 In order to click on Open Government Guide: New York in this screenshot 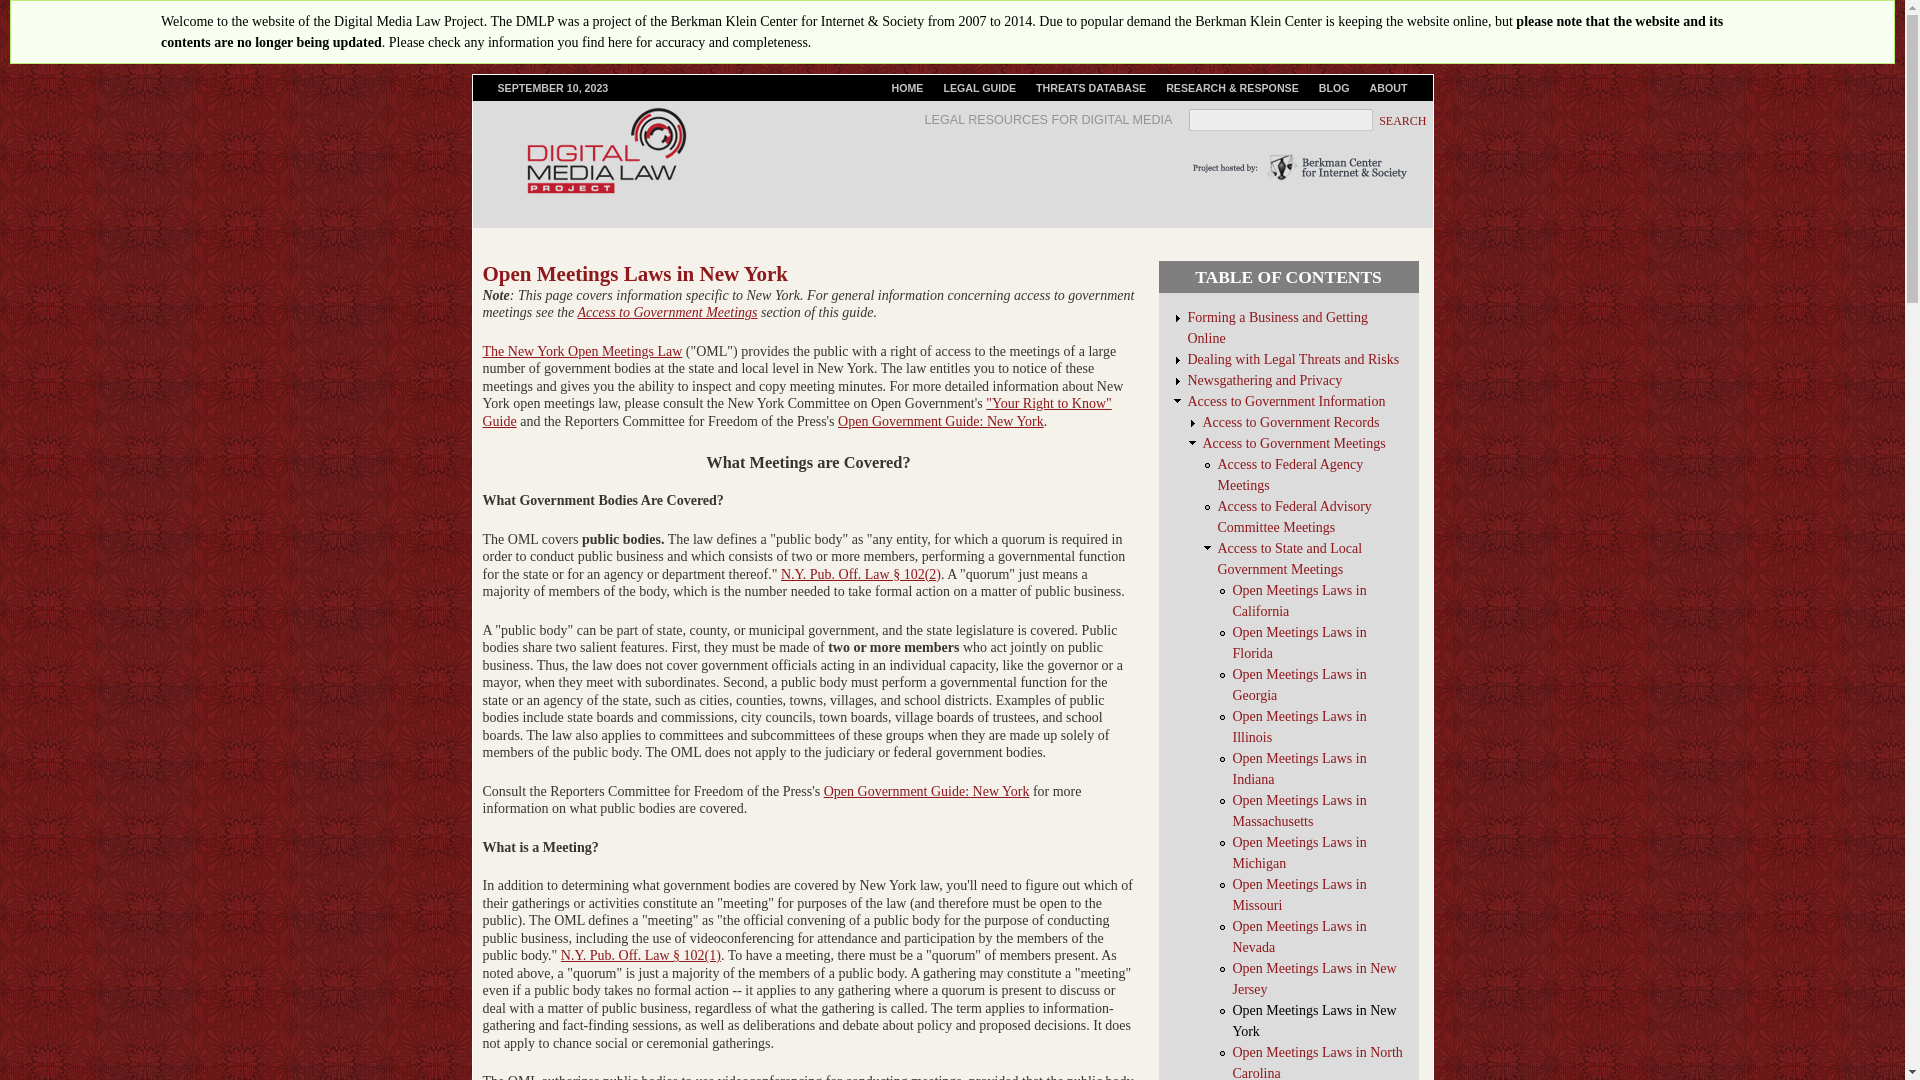, I will do `click(940, 420)`.